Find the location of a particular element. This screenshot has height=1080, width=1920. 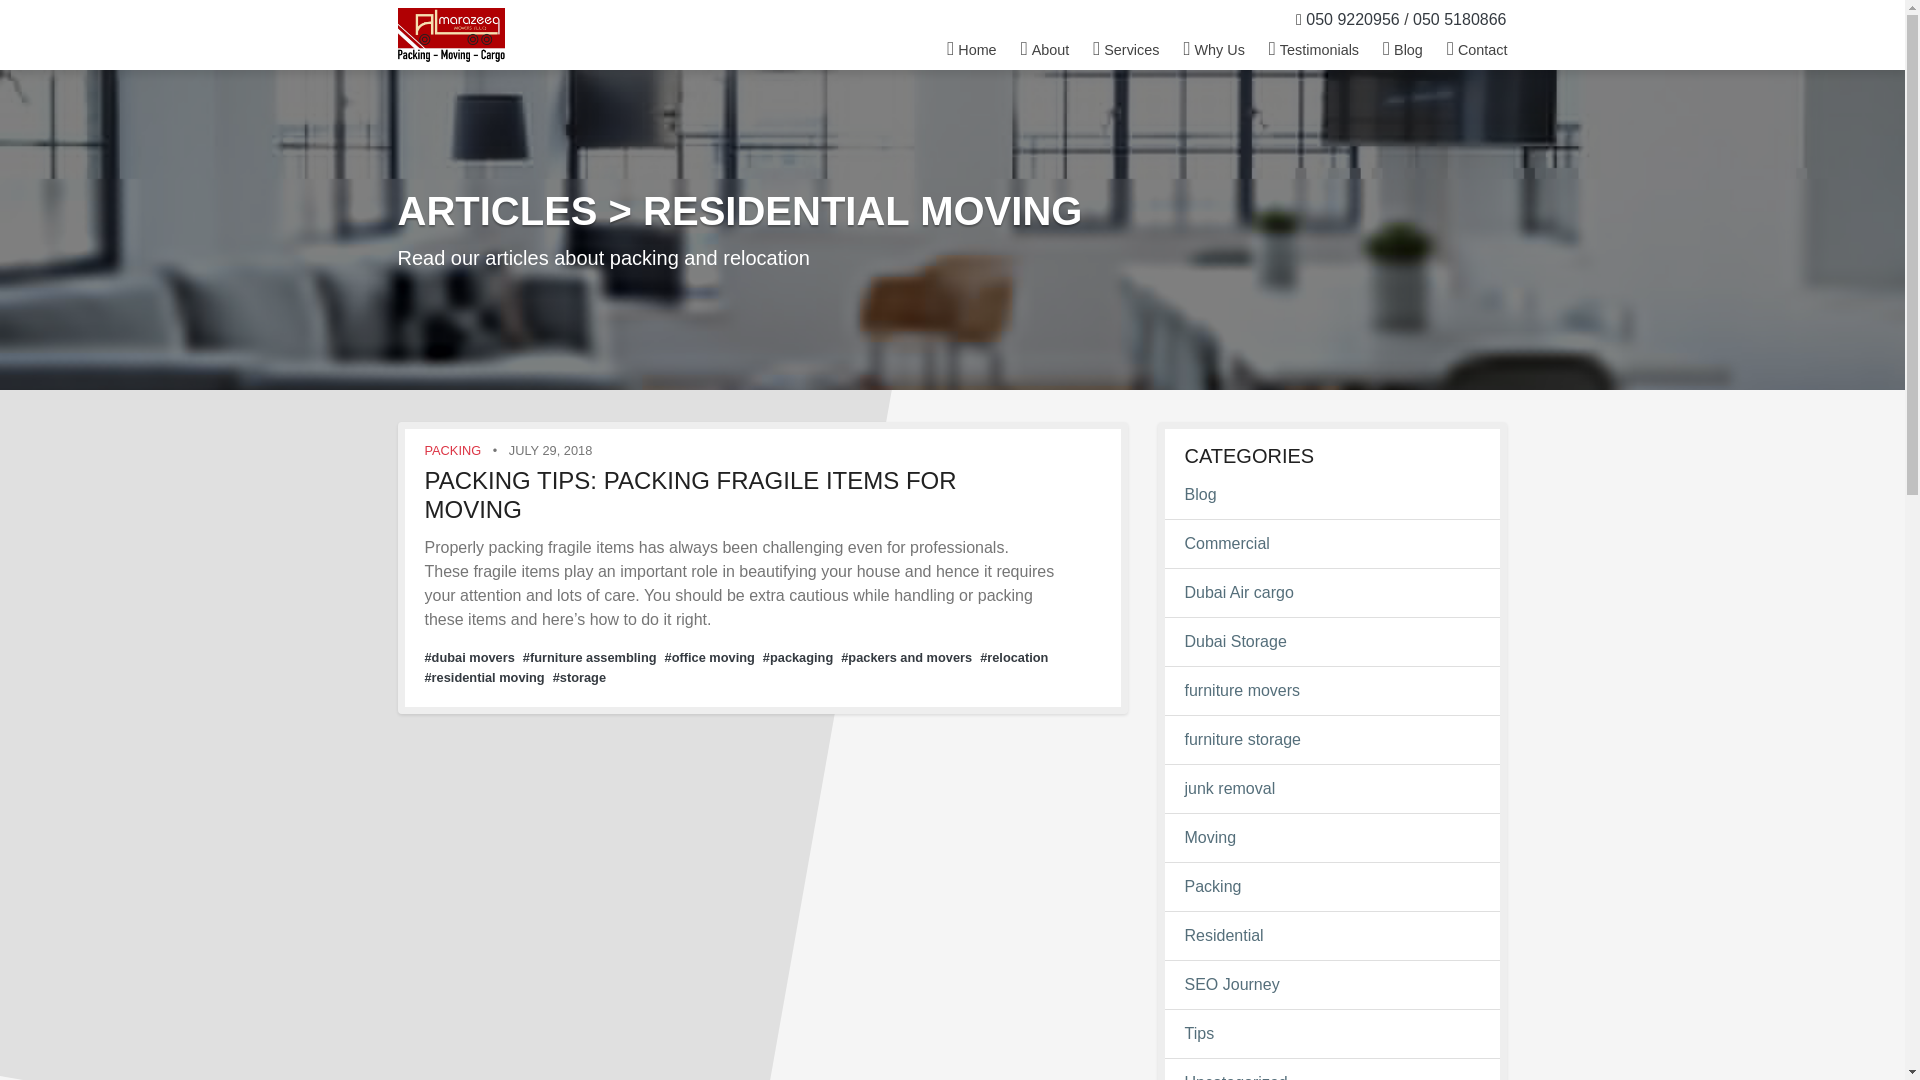

Commercial is located at coordinates (1332, 544).